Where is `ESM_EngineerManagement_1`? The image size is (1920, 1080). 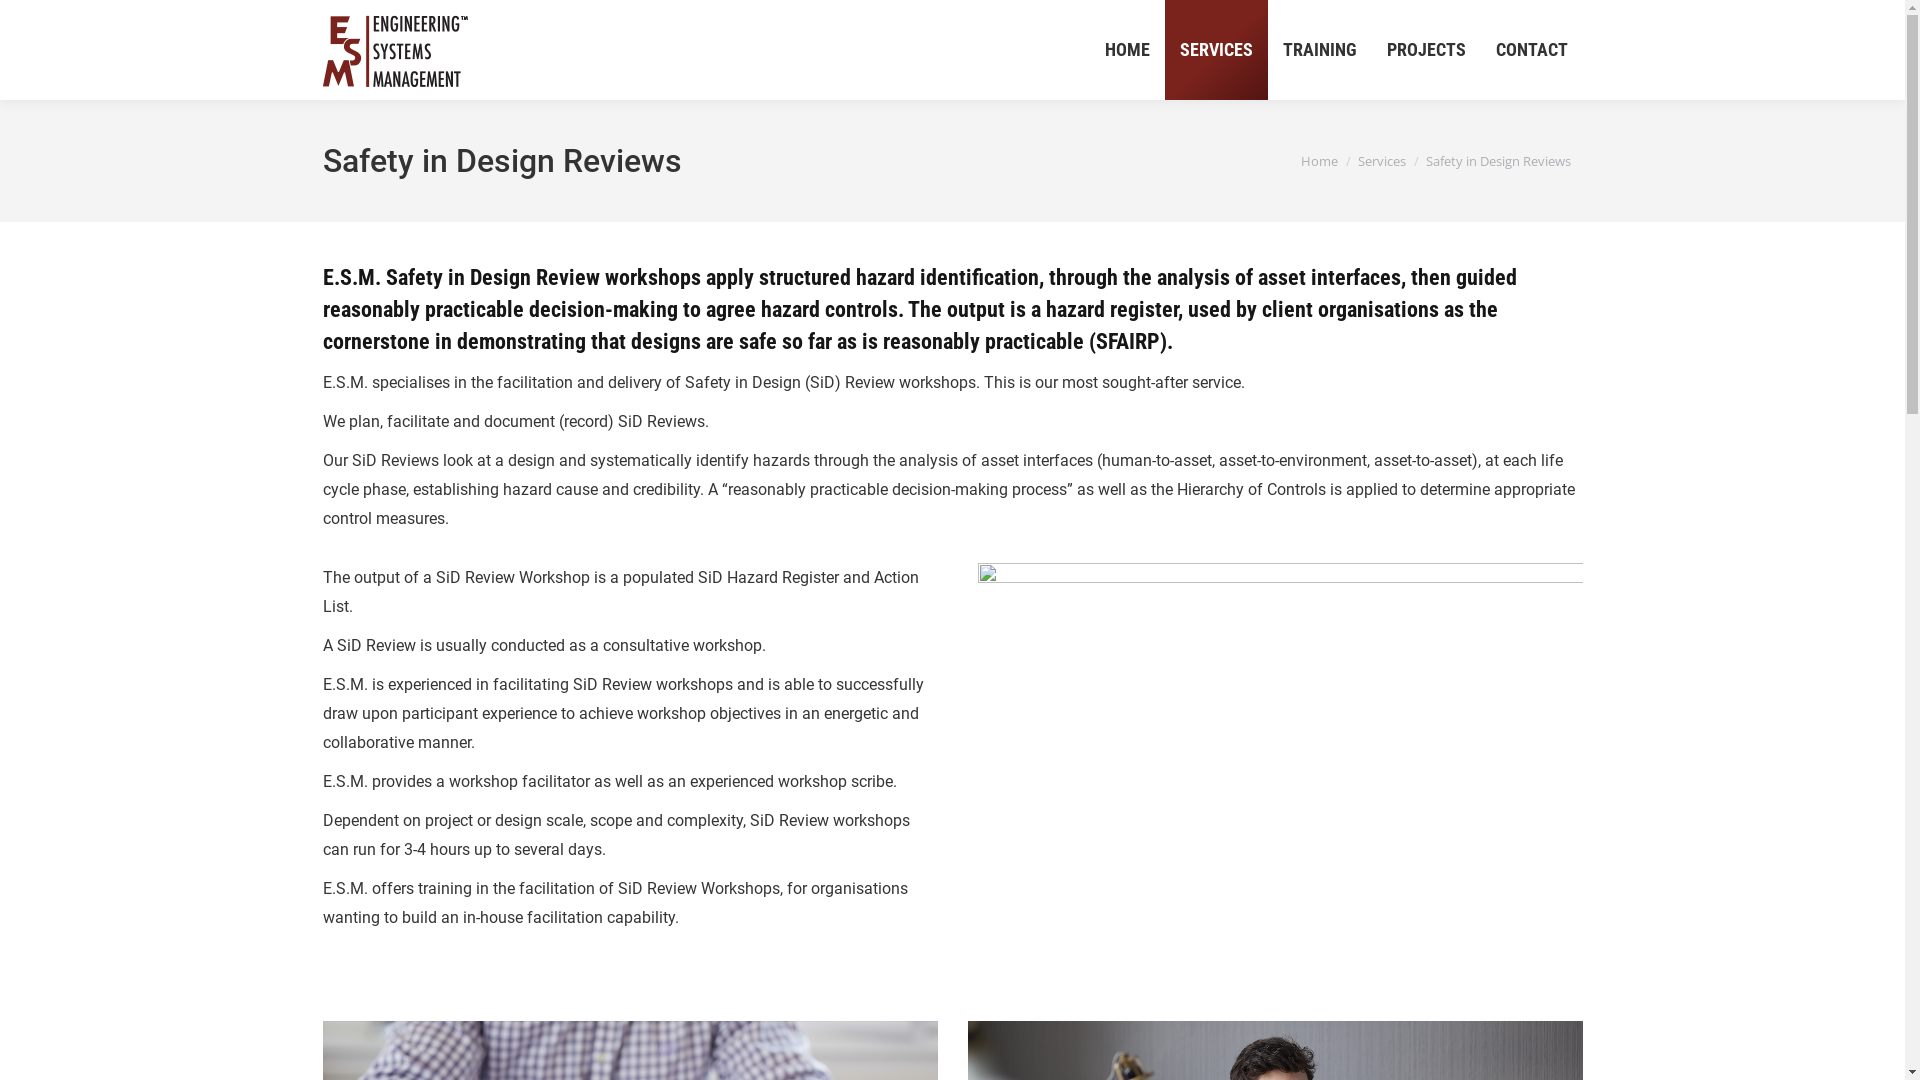
ESM_EngineerManagement_1 is located at coordinates (1280, 764).